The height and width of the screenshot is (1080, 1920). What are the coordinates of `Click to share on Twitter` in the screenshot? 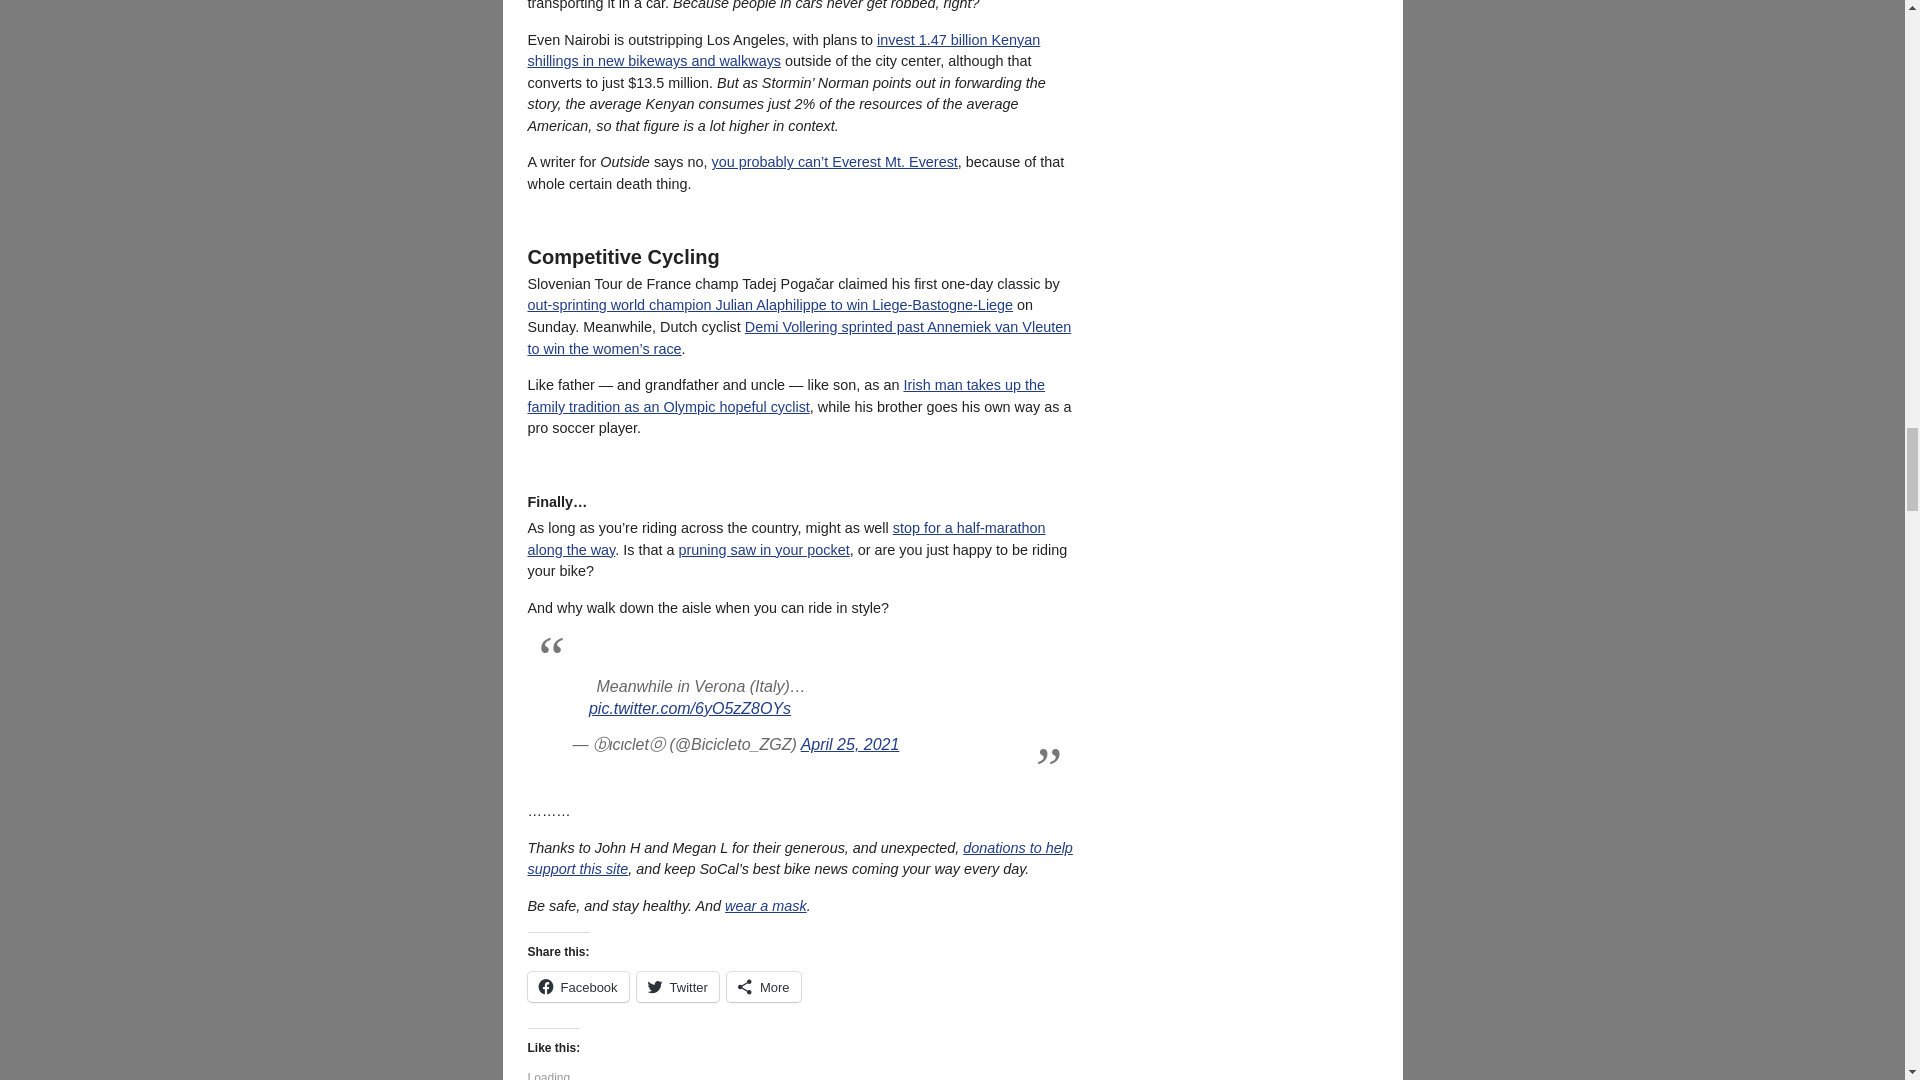 It's located at (678, 987).